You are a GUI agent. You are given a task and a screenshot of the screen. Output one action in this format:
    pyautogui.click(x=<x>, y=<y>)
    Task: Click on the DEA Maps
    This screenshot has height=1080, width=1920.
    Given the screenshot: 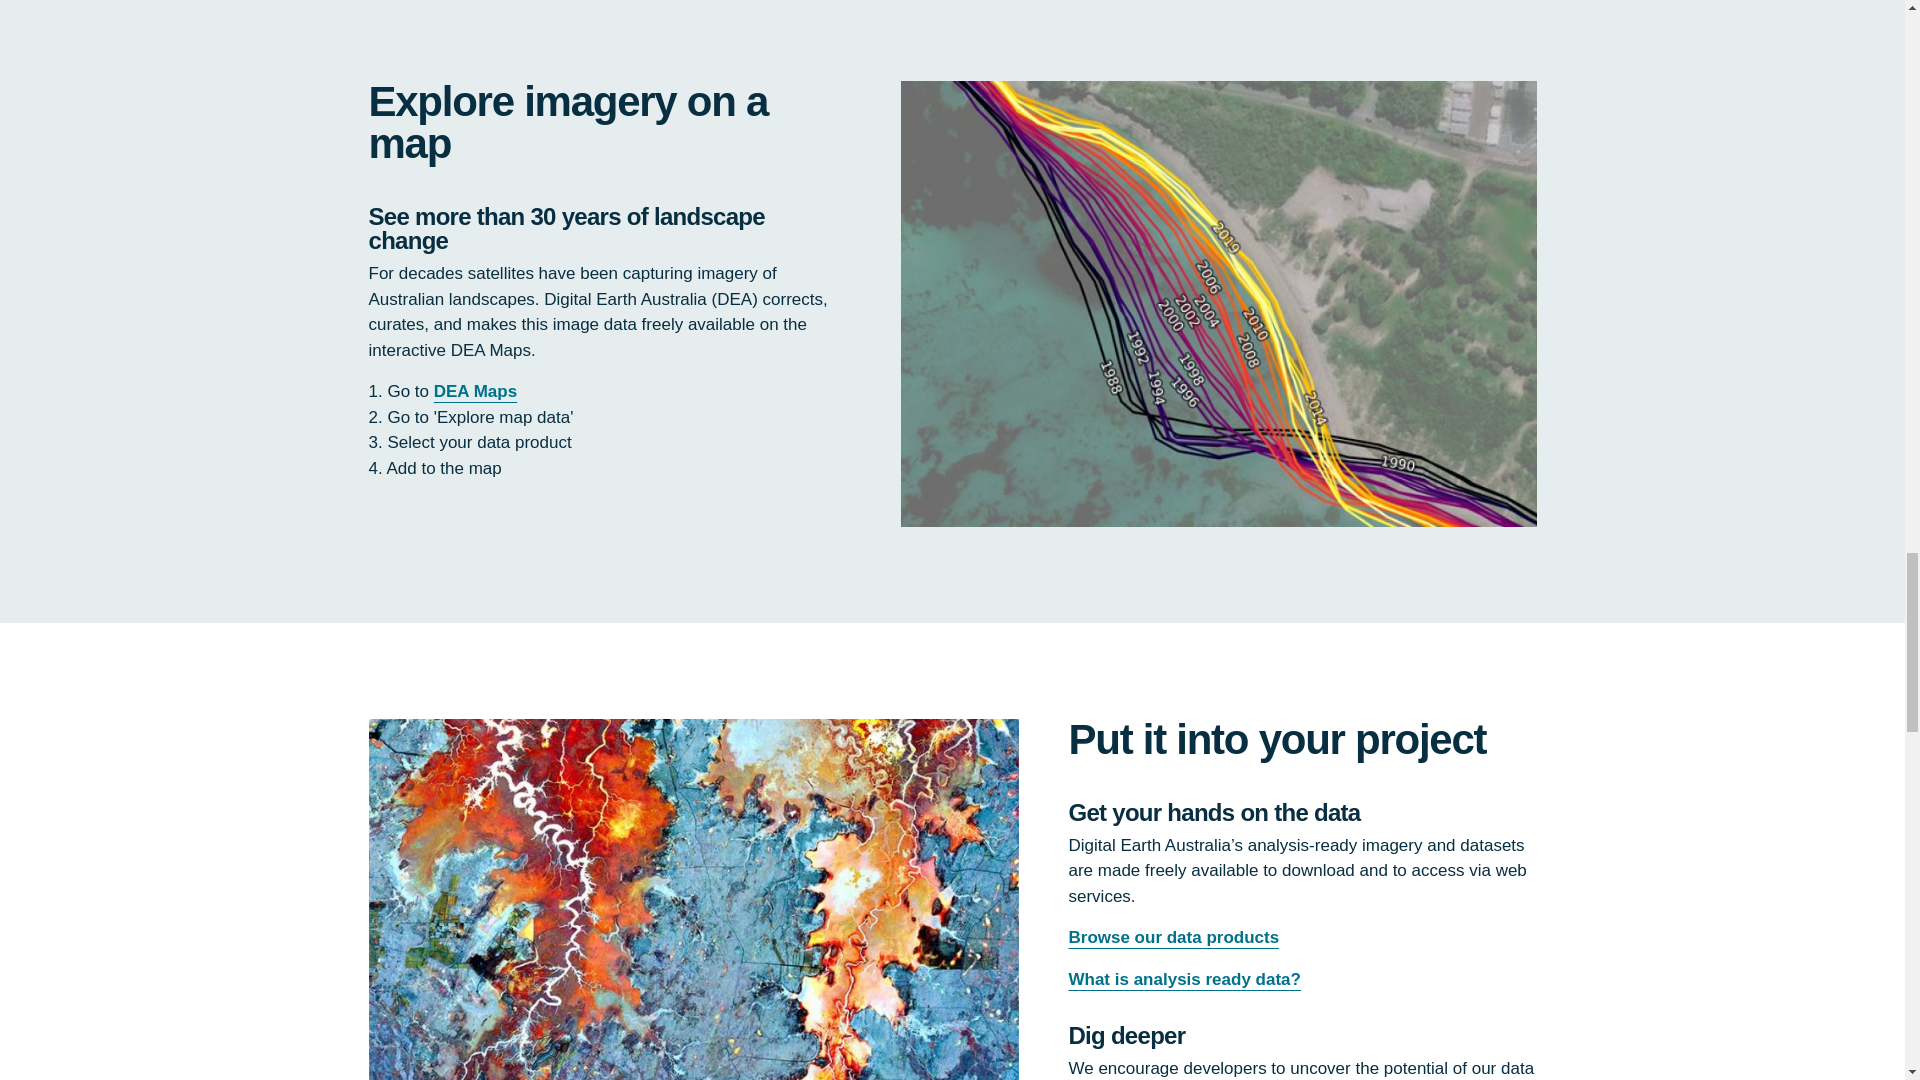 What is the action you would take?
    pyautogui.click(x=474, y=391)
    